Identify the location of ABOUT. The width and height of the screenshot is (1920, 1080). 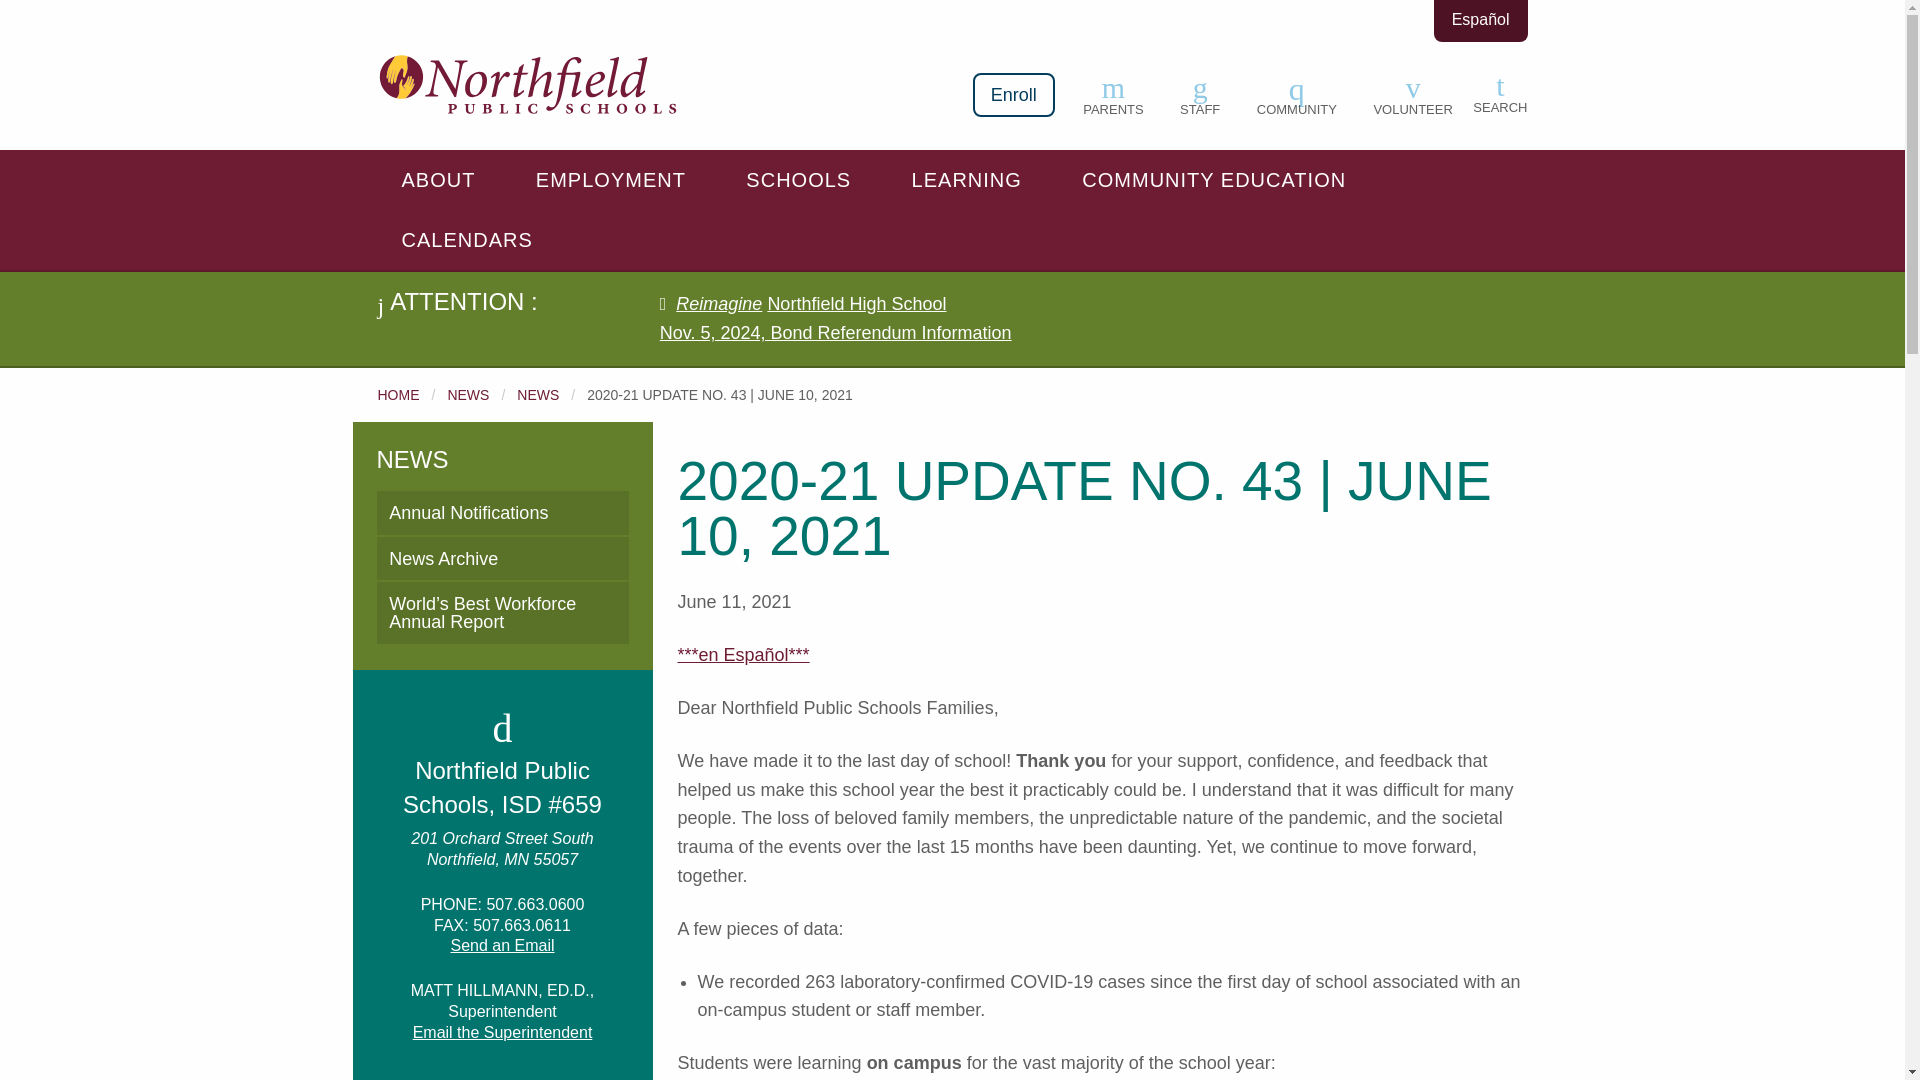
(443, 180).